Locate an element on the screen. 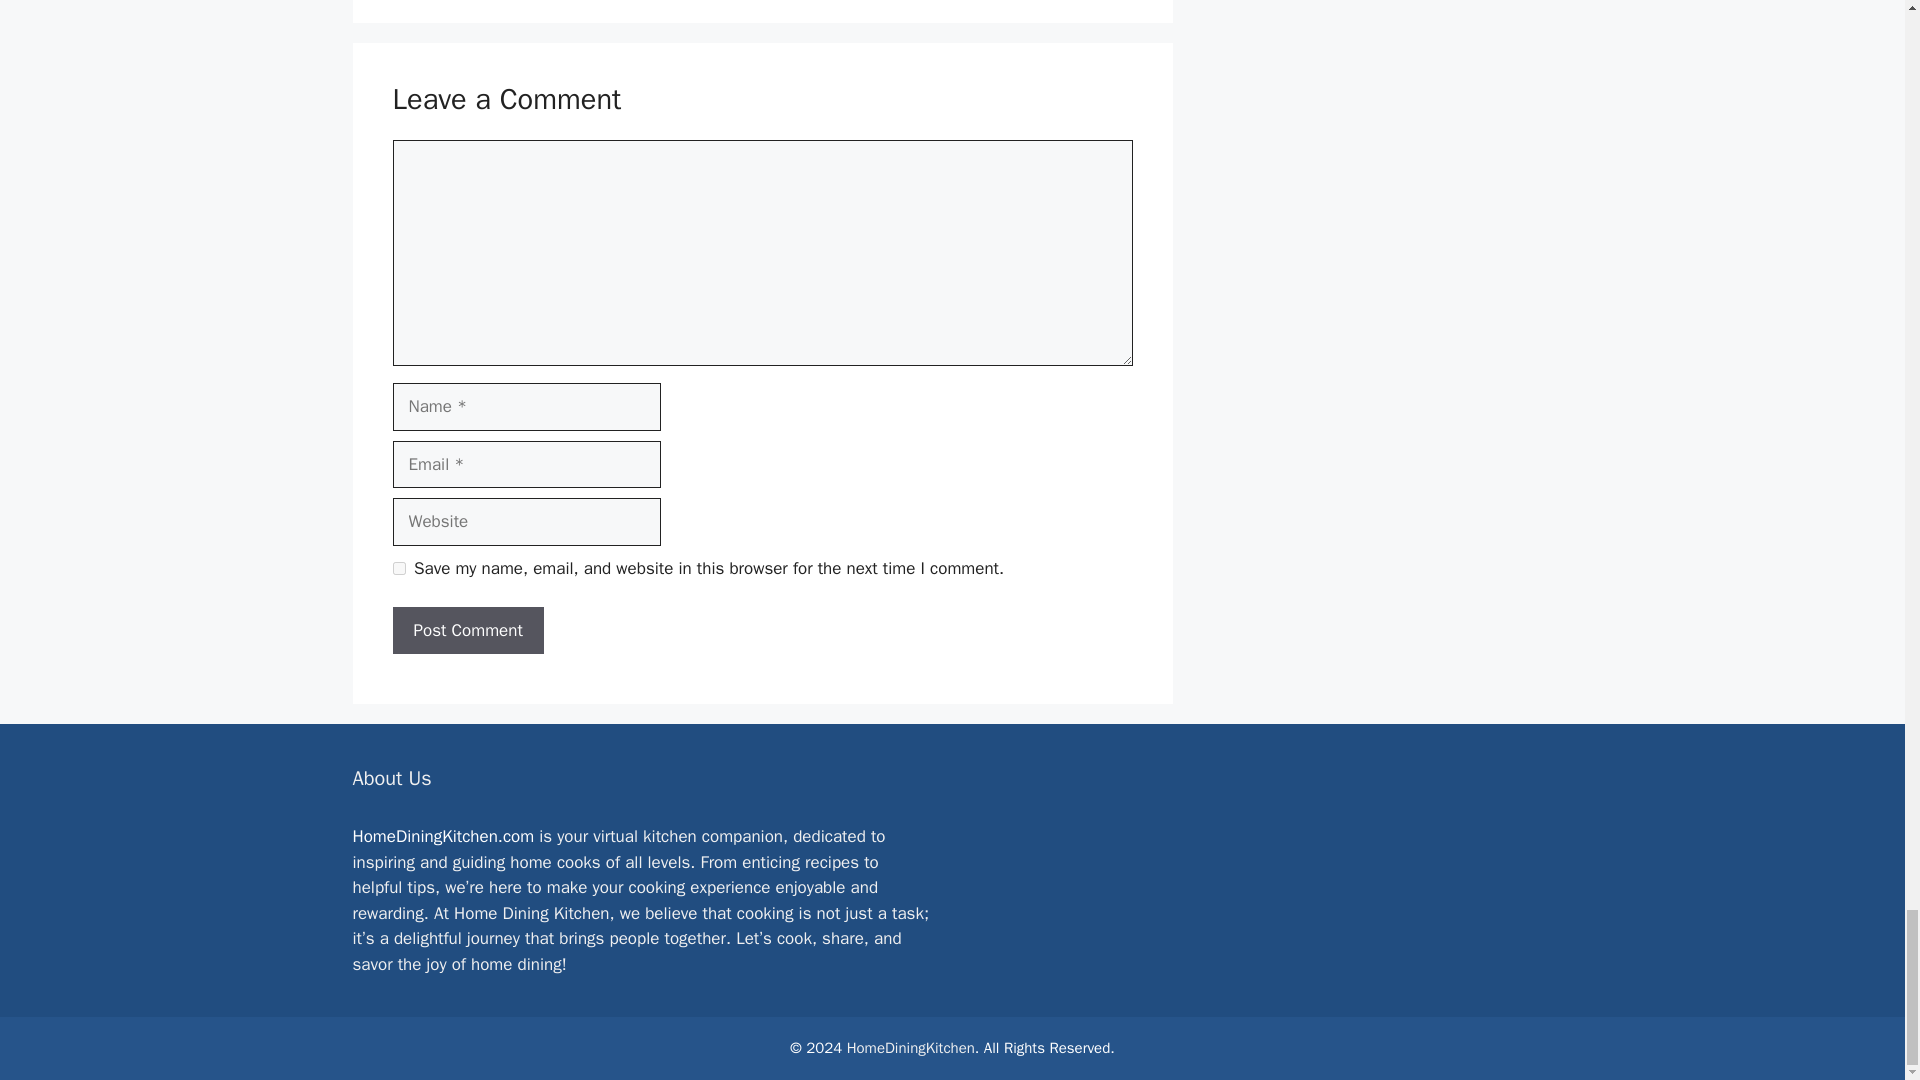 This screenshot has height=1080, width=1920. Post Comment is located at coordinates (467, 630).